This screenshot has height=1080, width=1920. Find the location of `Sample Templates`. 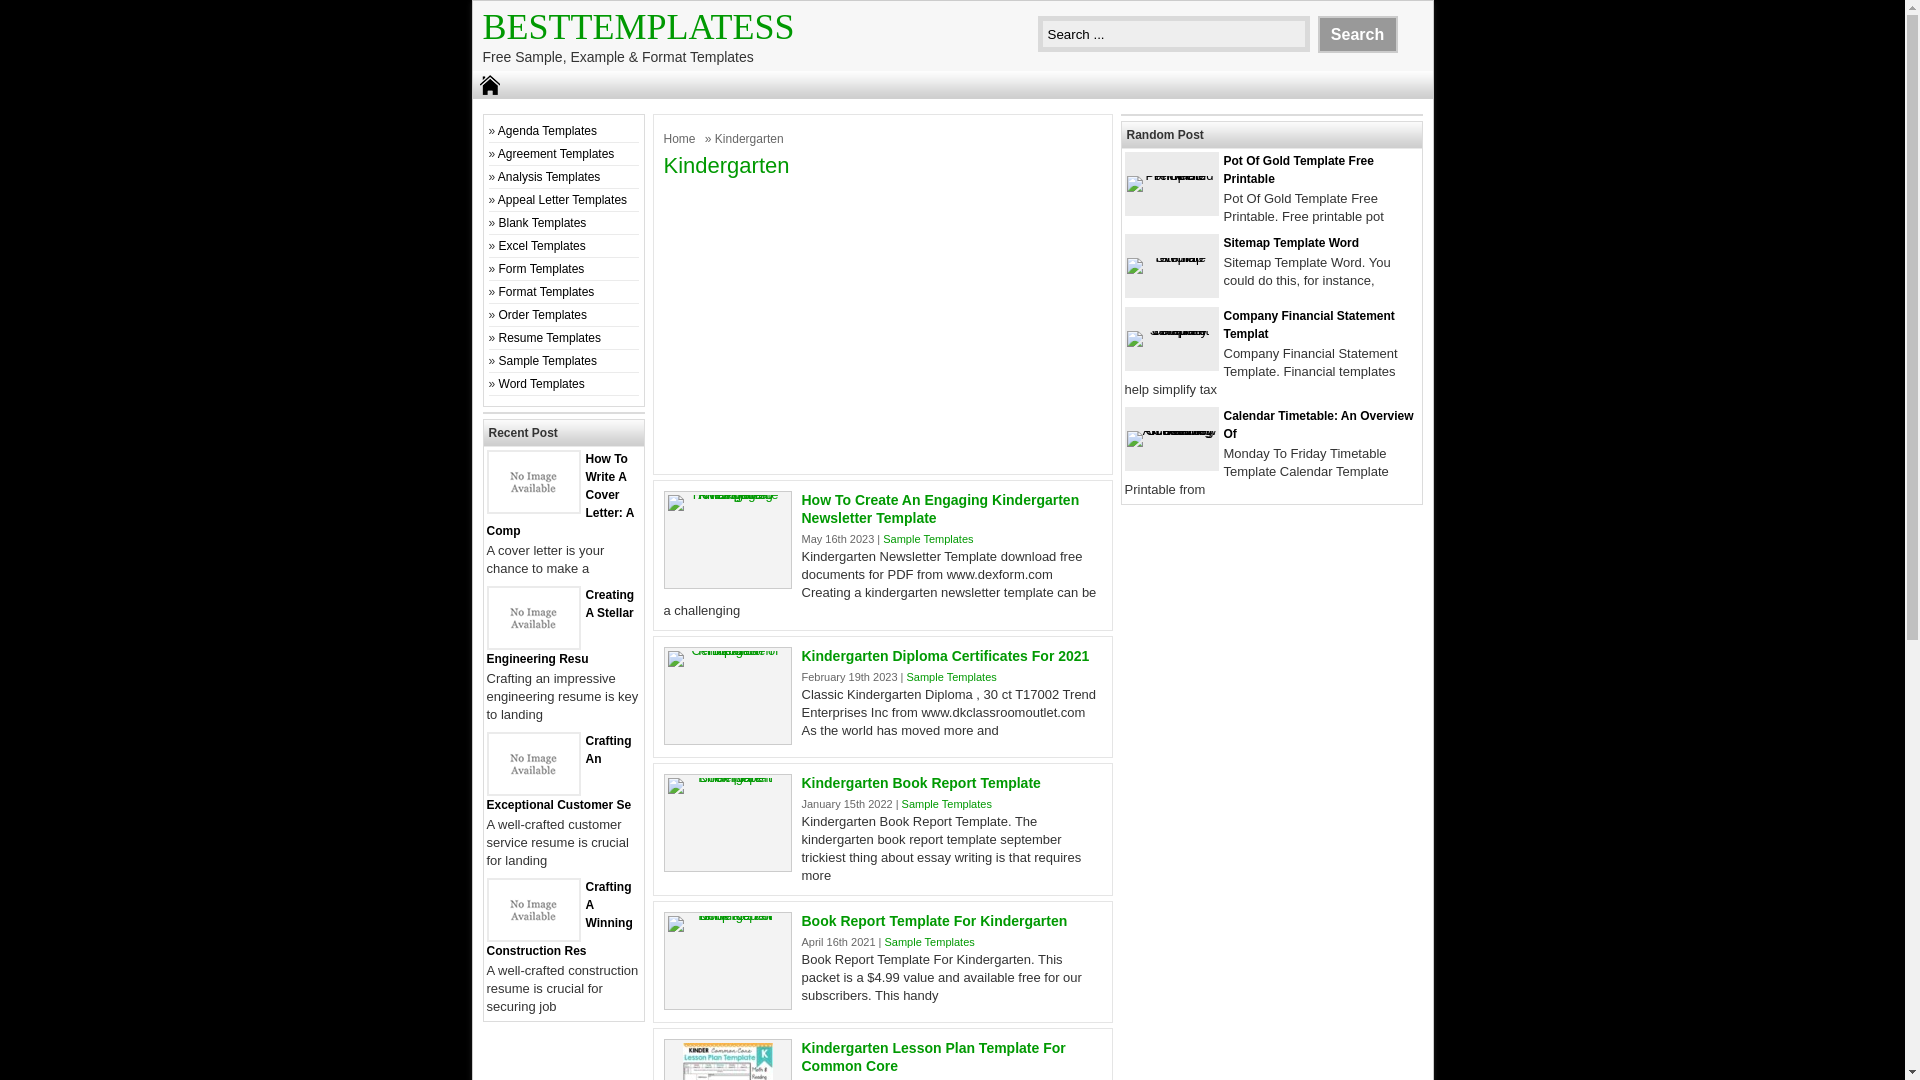

Sample Templates is located at coordinates (548, 361).